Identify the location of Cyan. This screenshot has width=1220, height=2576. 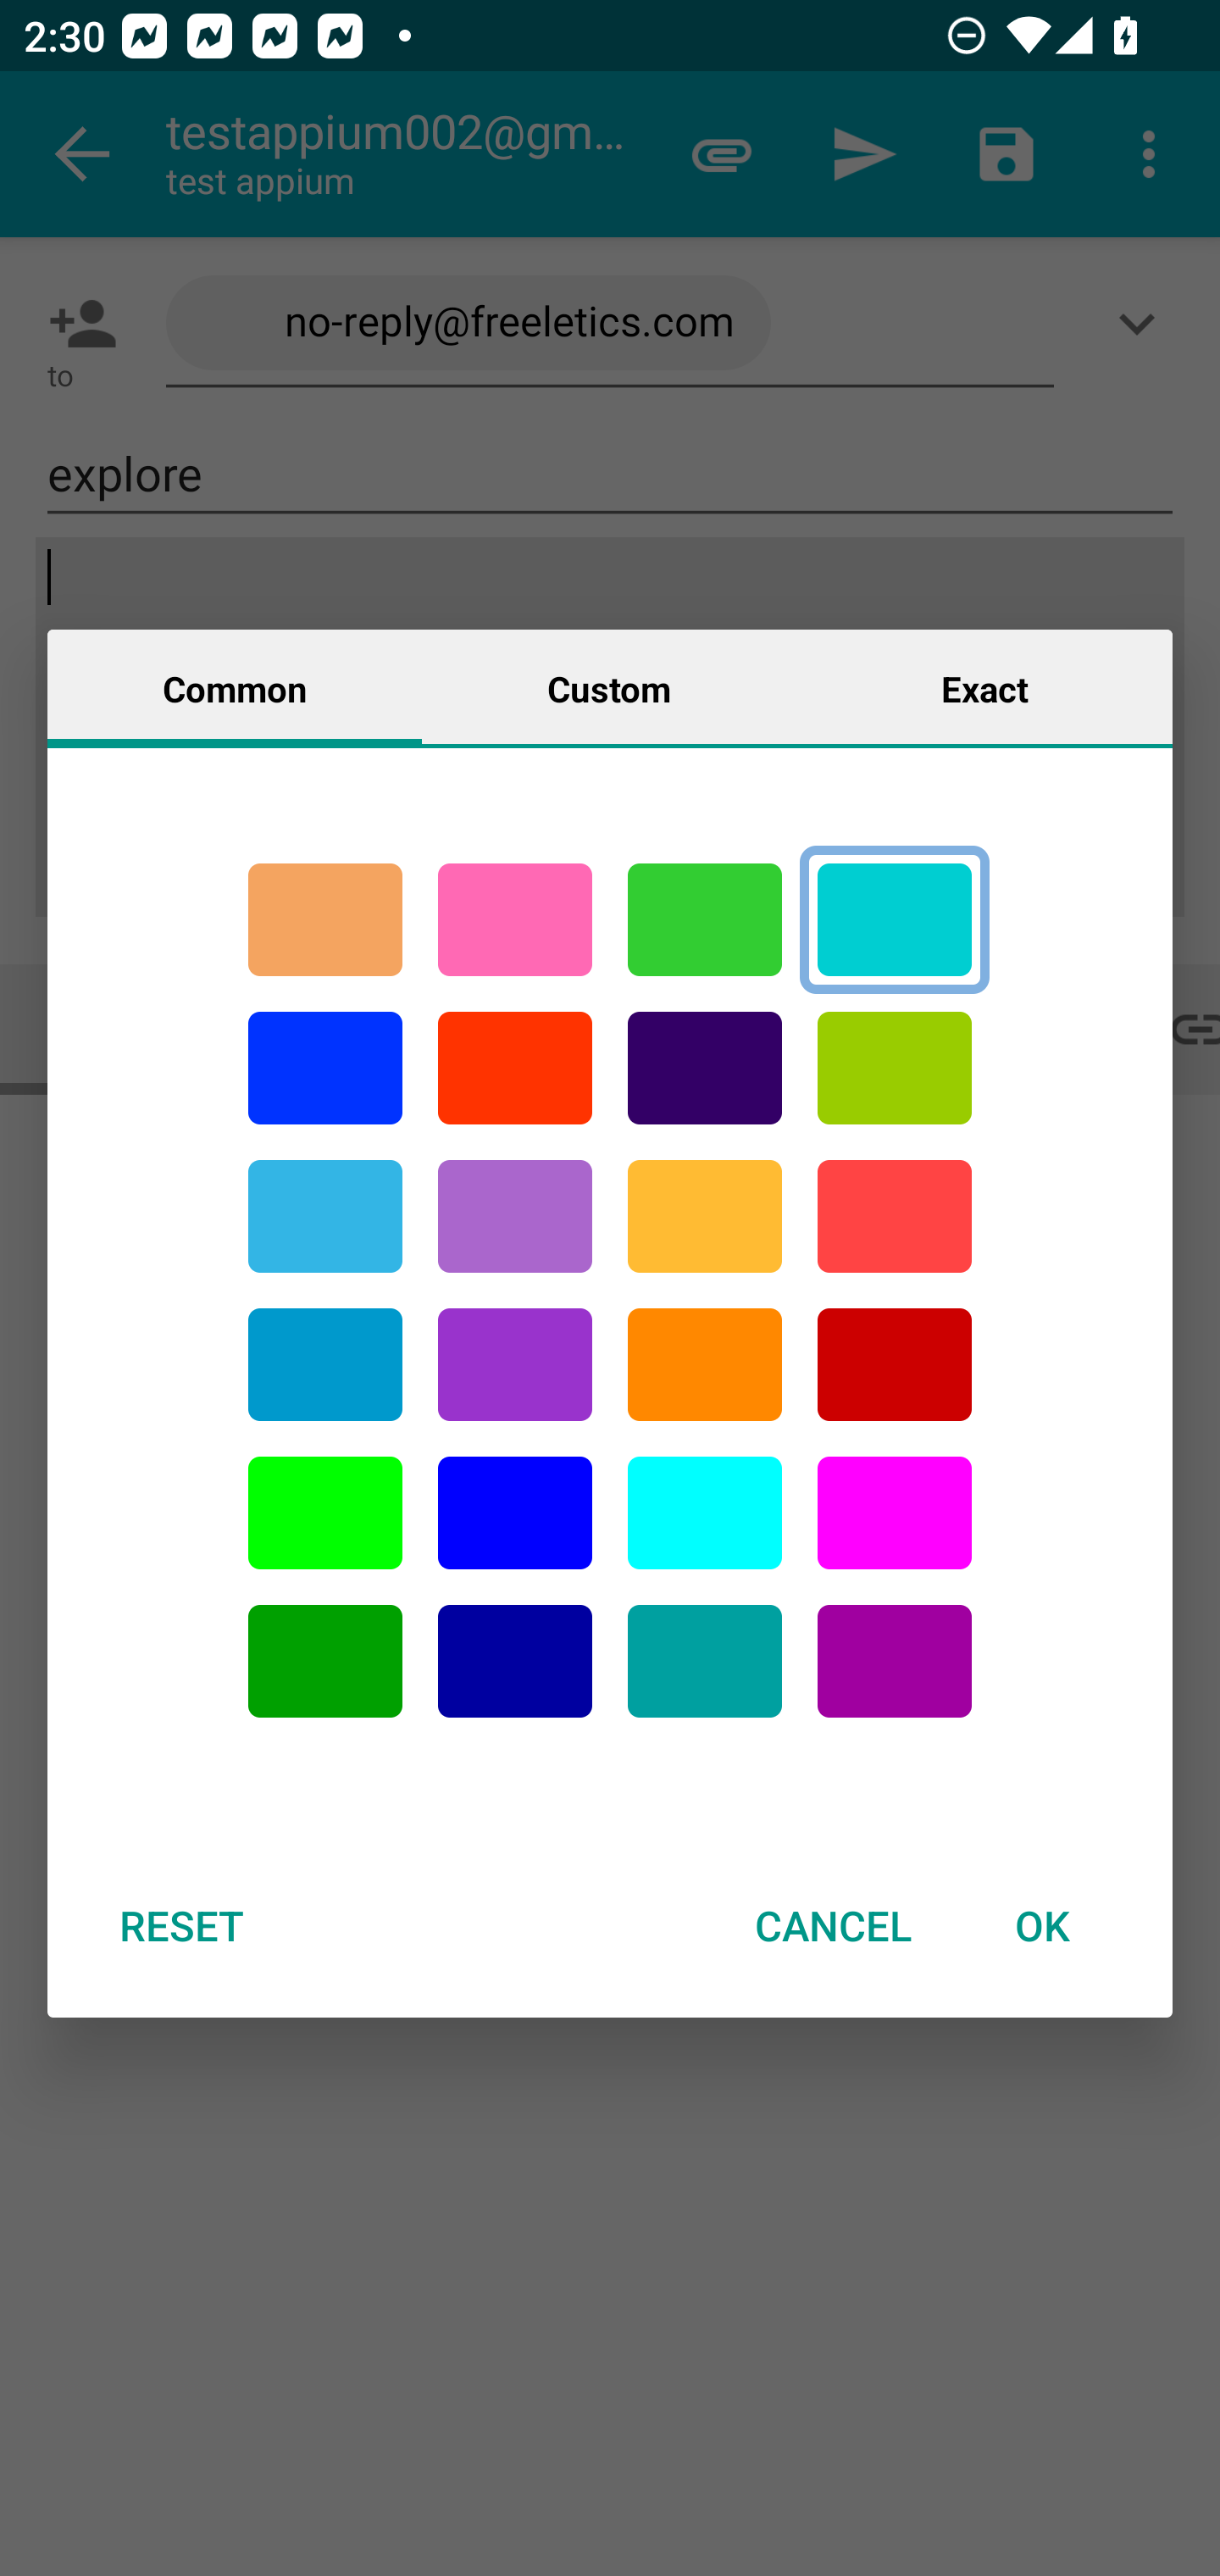
(705, 1661).